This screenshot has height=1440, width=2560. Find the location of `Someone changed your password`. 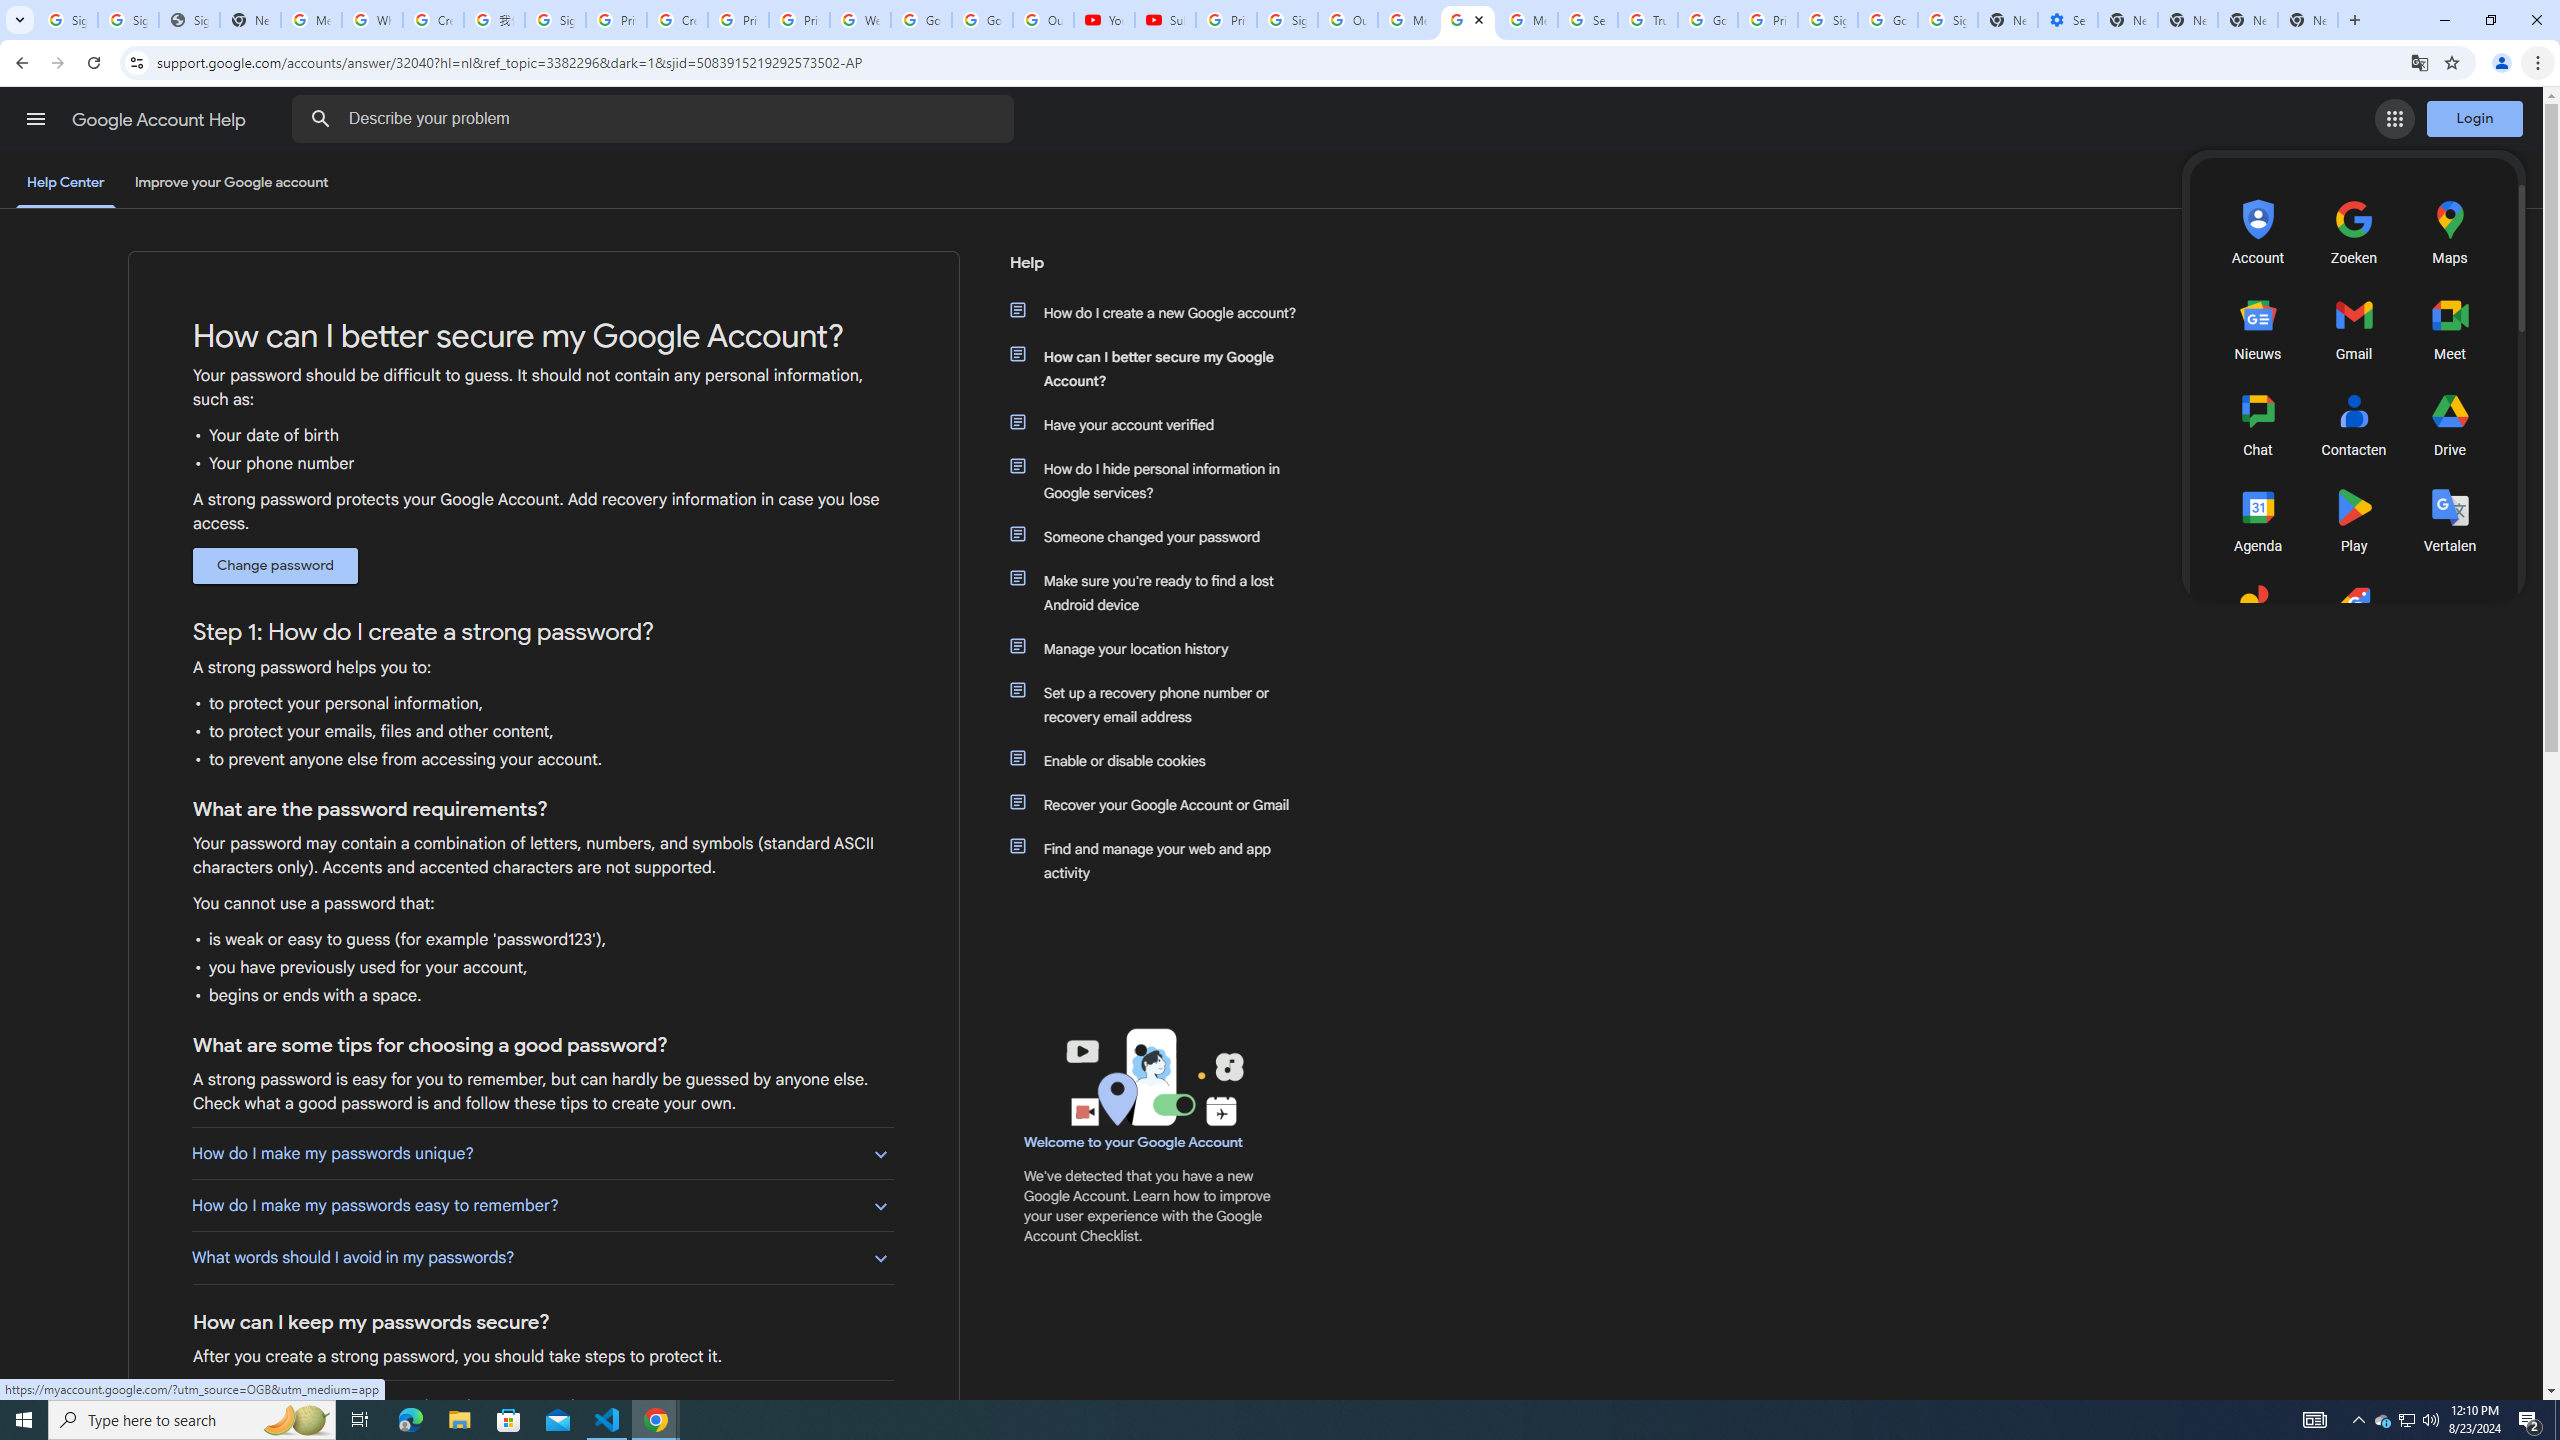

Someone changed your password is located at coordinates (1163, 536).